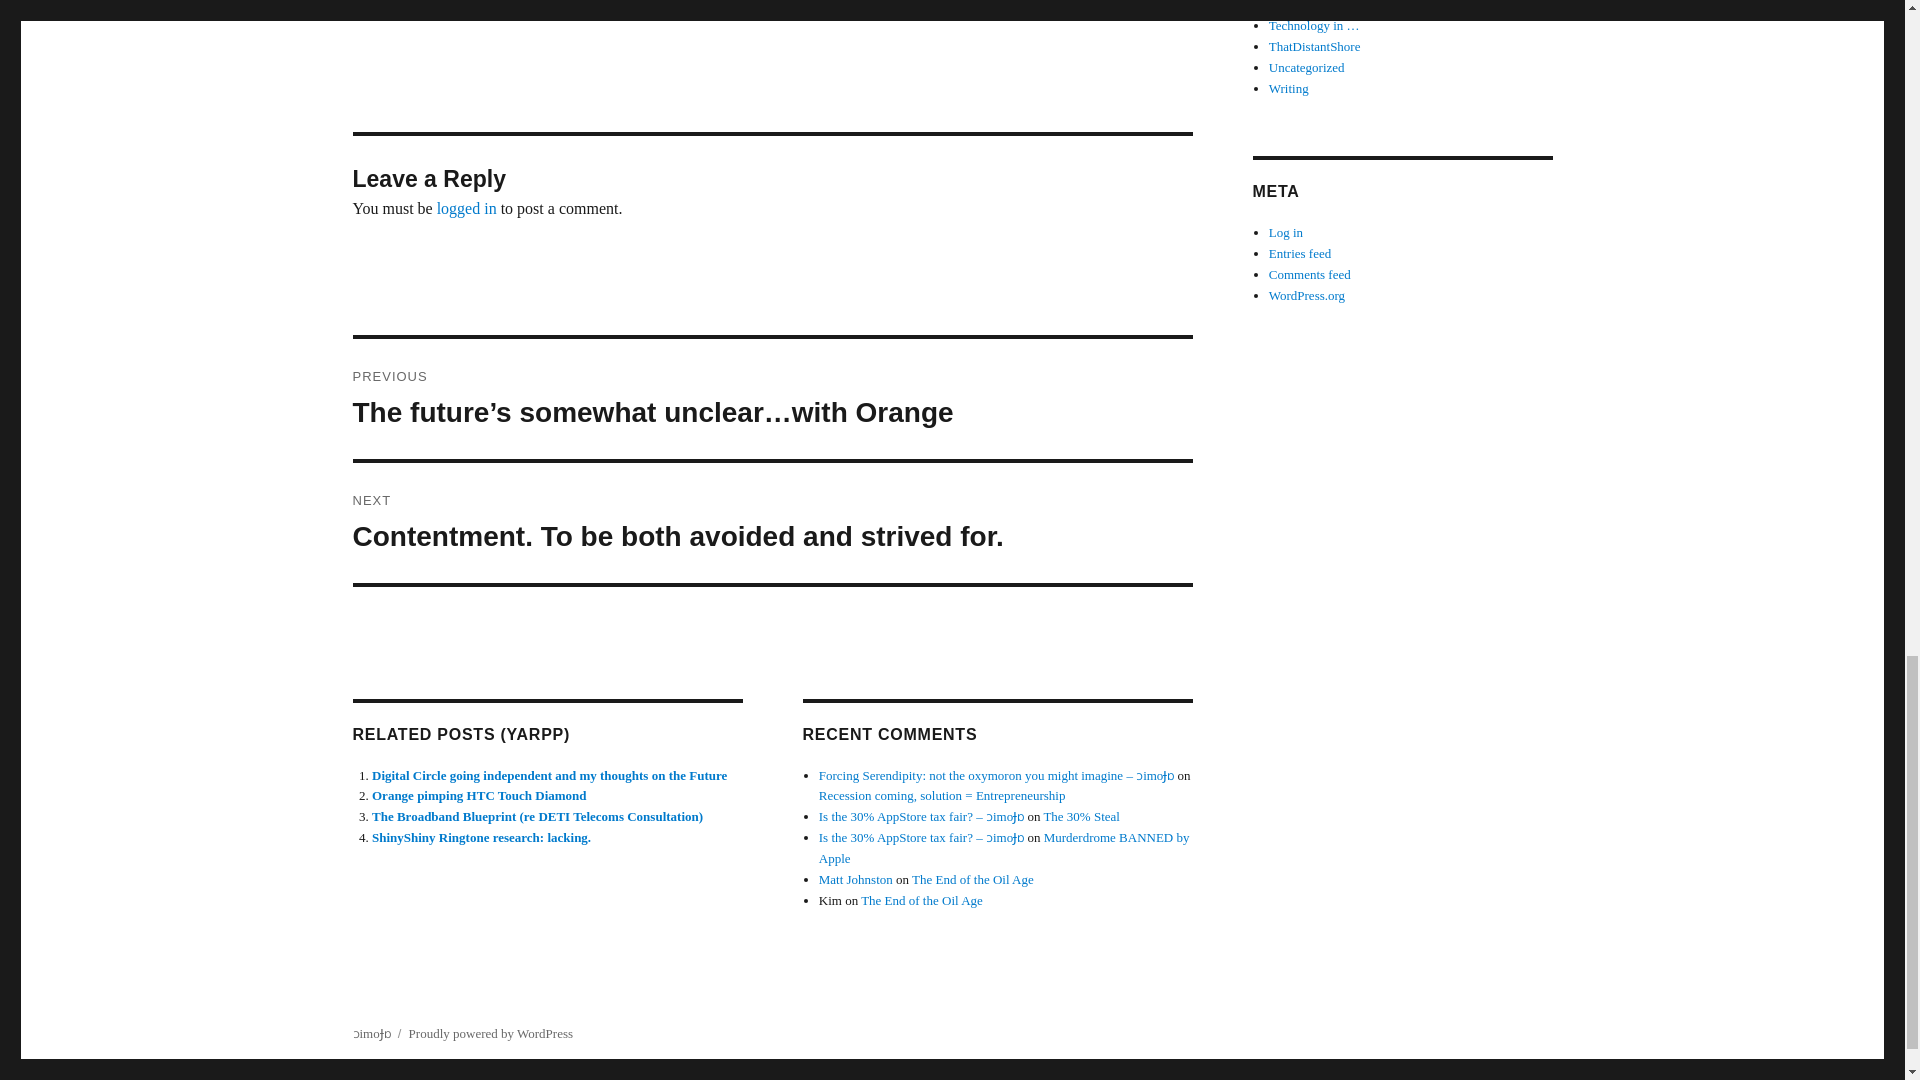 The width and height of the screenshot is (1920, 1080). What do you see at coordinates (402, 7) in the screenshot?
I see `Log in to Reply` at bounding box center [402, 7].